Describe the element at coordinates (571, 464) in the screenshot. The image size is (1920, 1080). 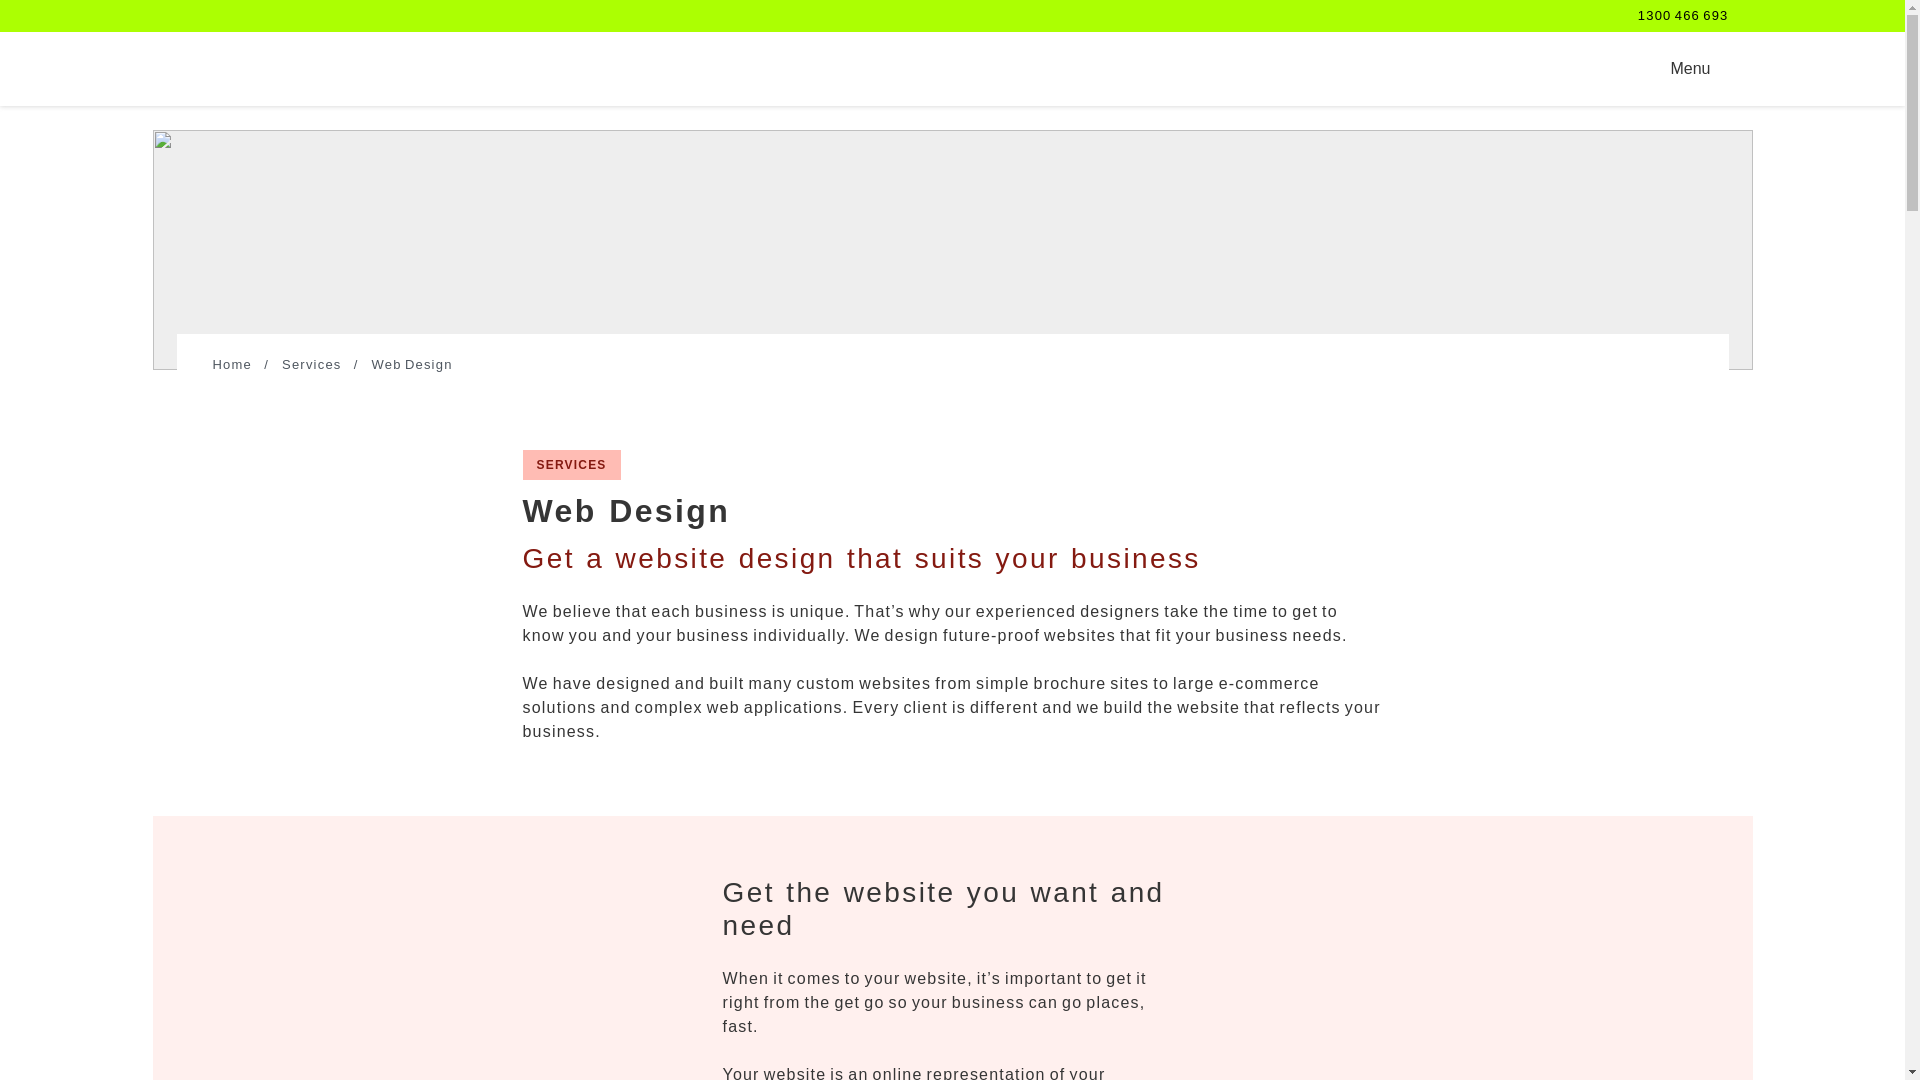
I see `Home` at that location.